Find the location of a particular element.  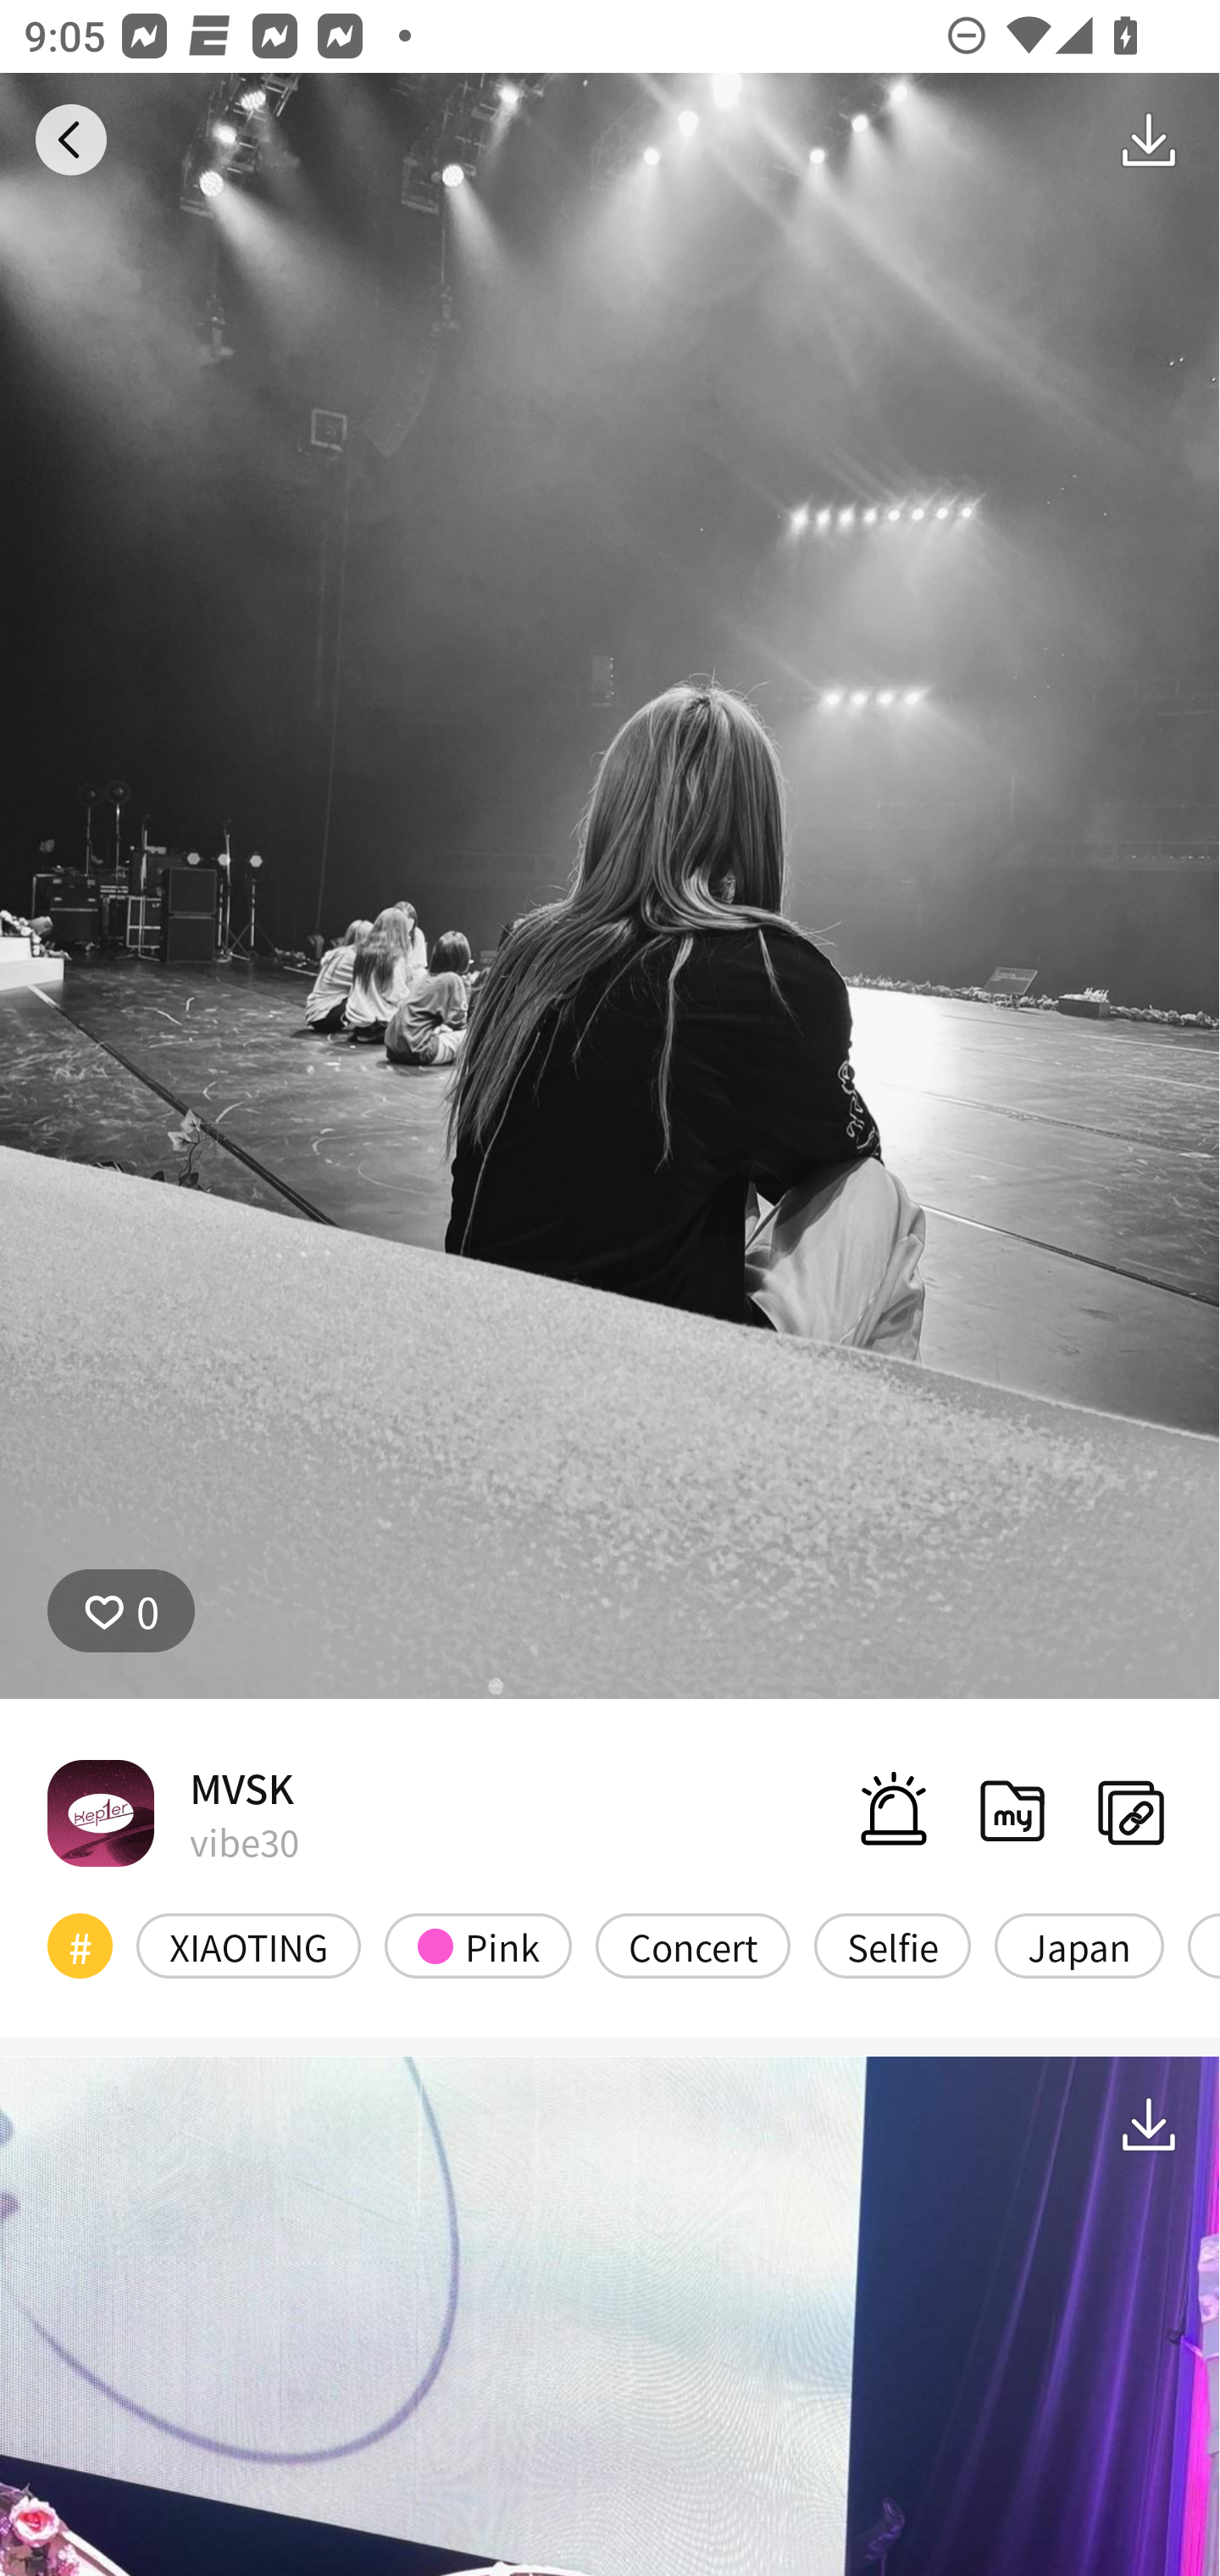

Selfie is located at coordinates (892, 1946).